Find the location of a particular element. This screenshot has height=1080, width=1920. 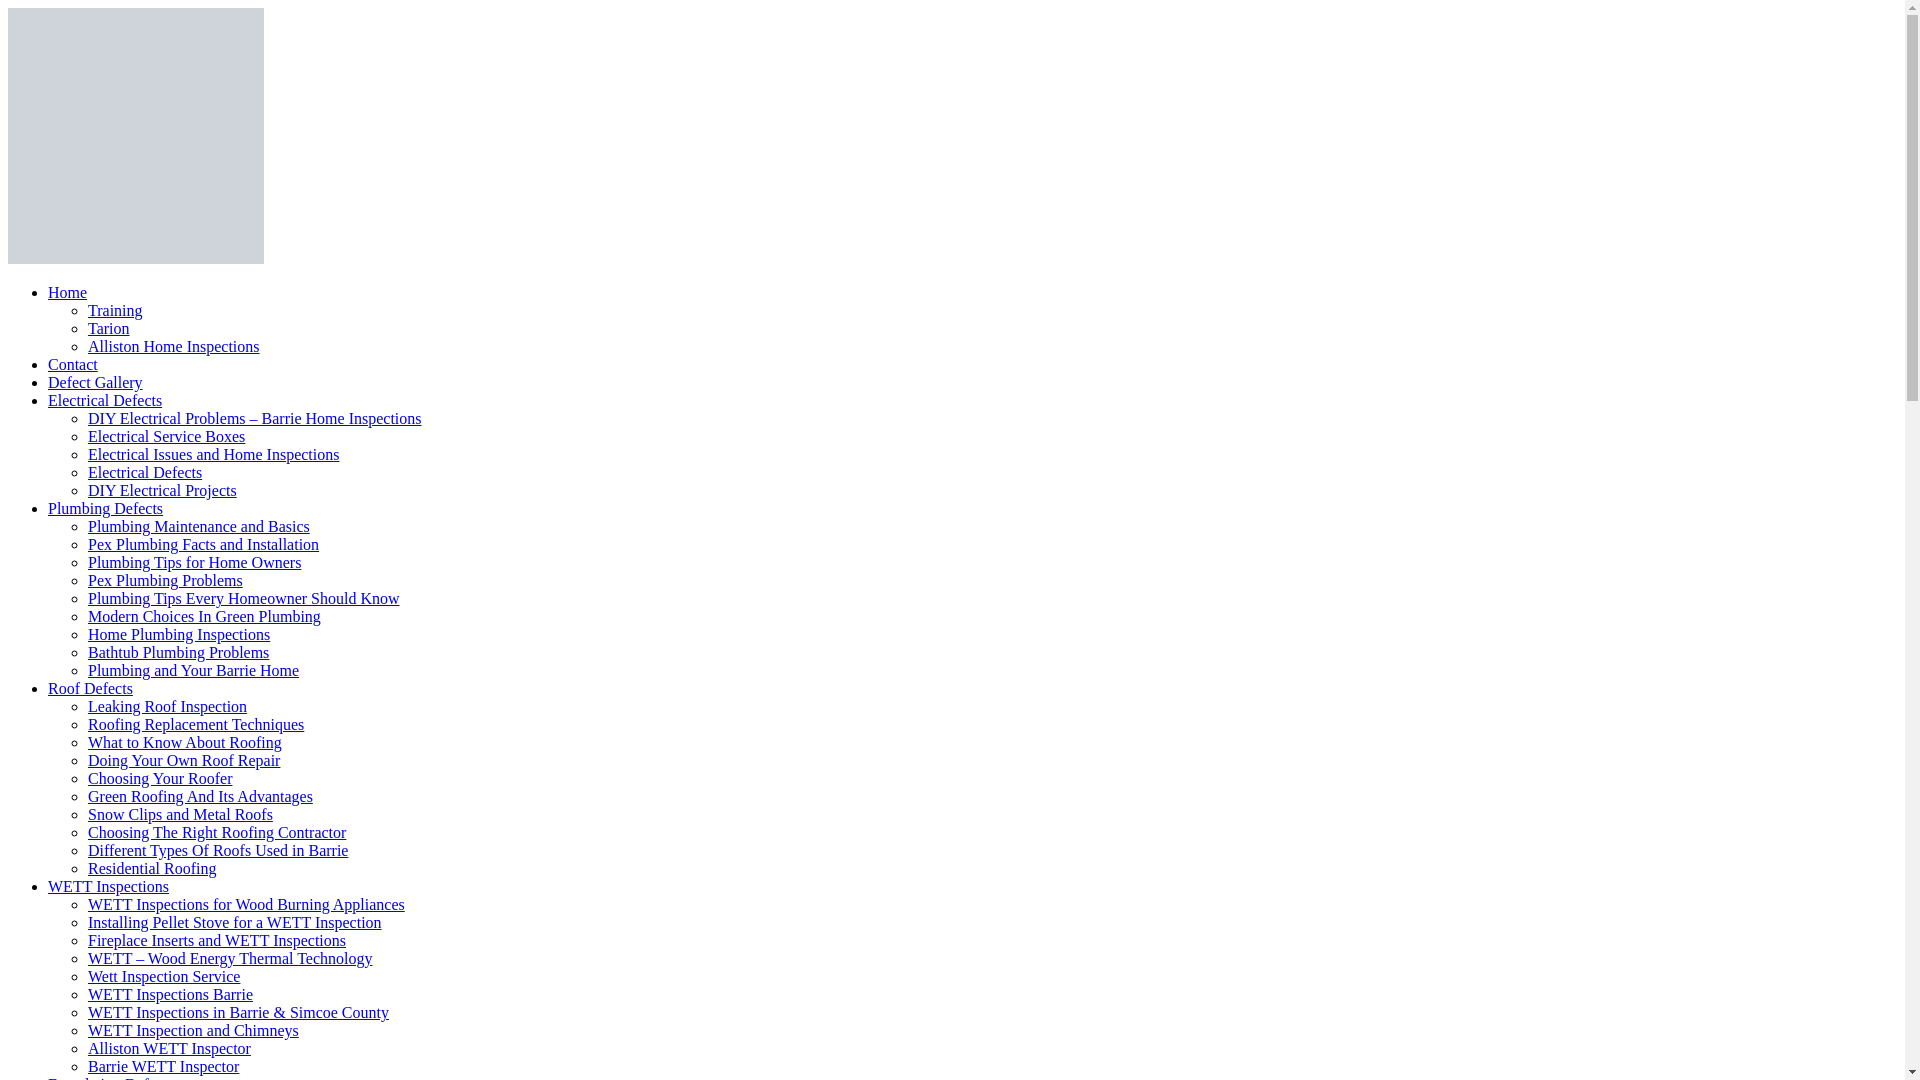

Plumbing Defects is located at coordinates (106, 508).